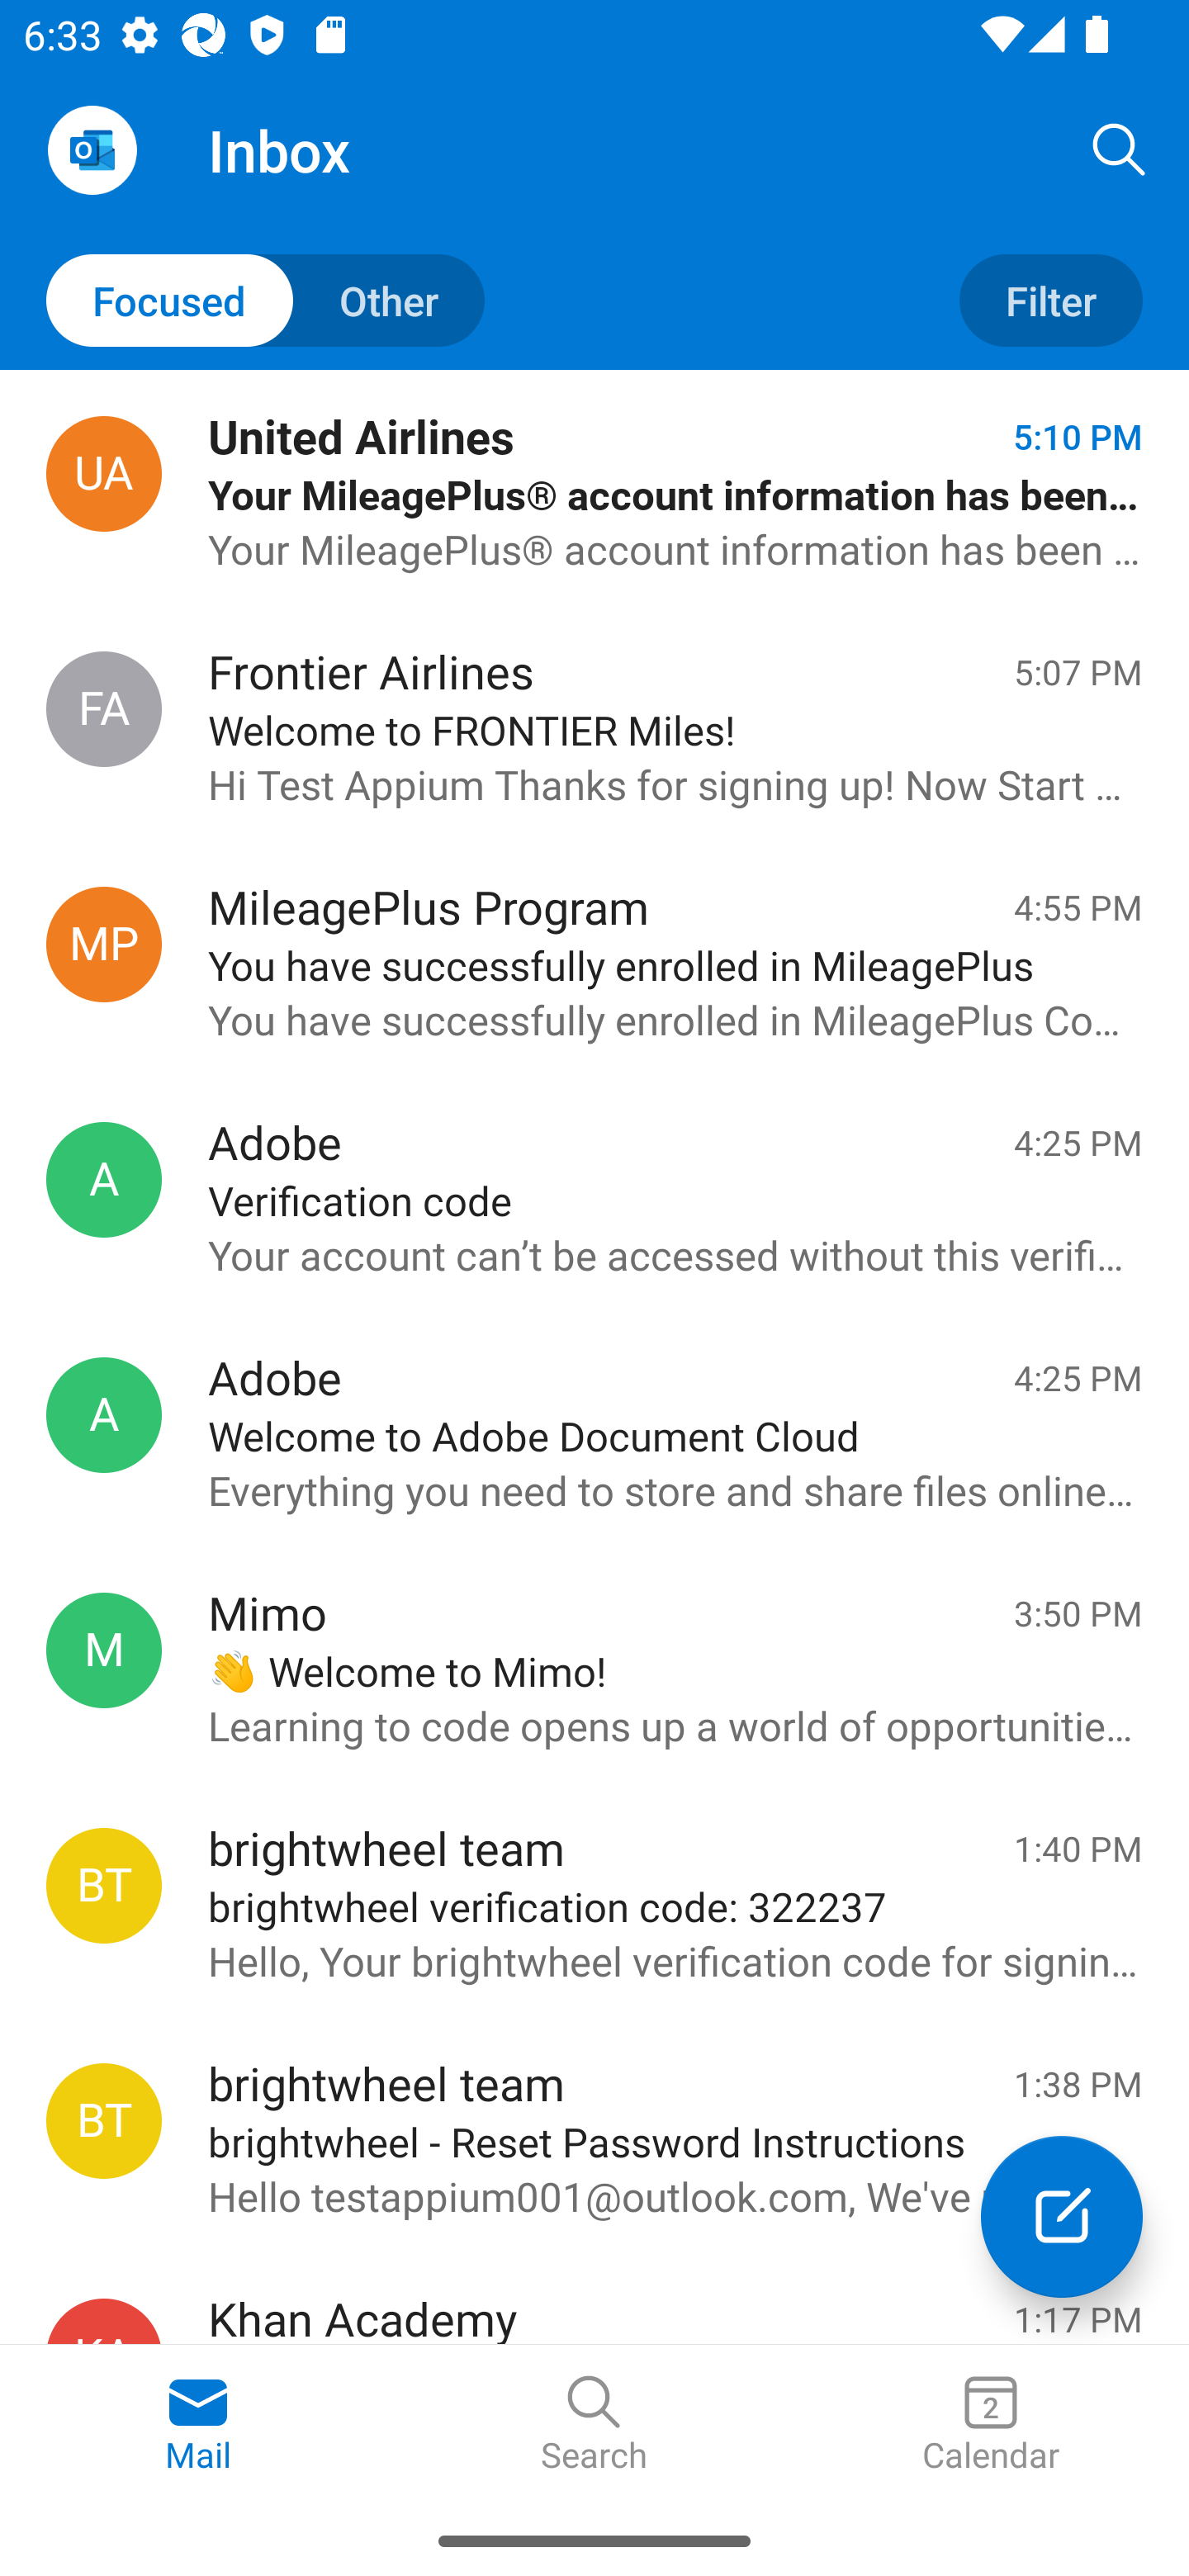 This screenshot has width=1189, height=2576. What do you see at coordinates (594, 2425) in the screenshot?
I see `Search` at bounding box center [594, 2425].